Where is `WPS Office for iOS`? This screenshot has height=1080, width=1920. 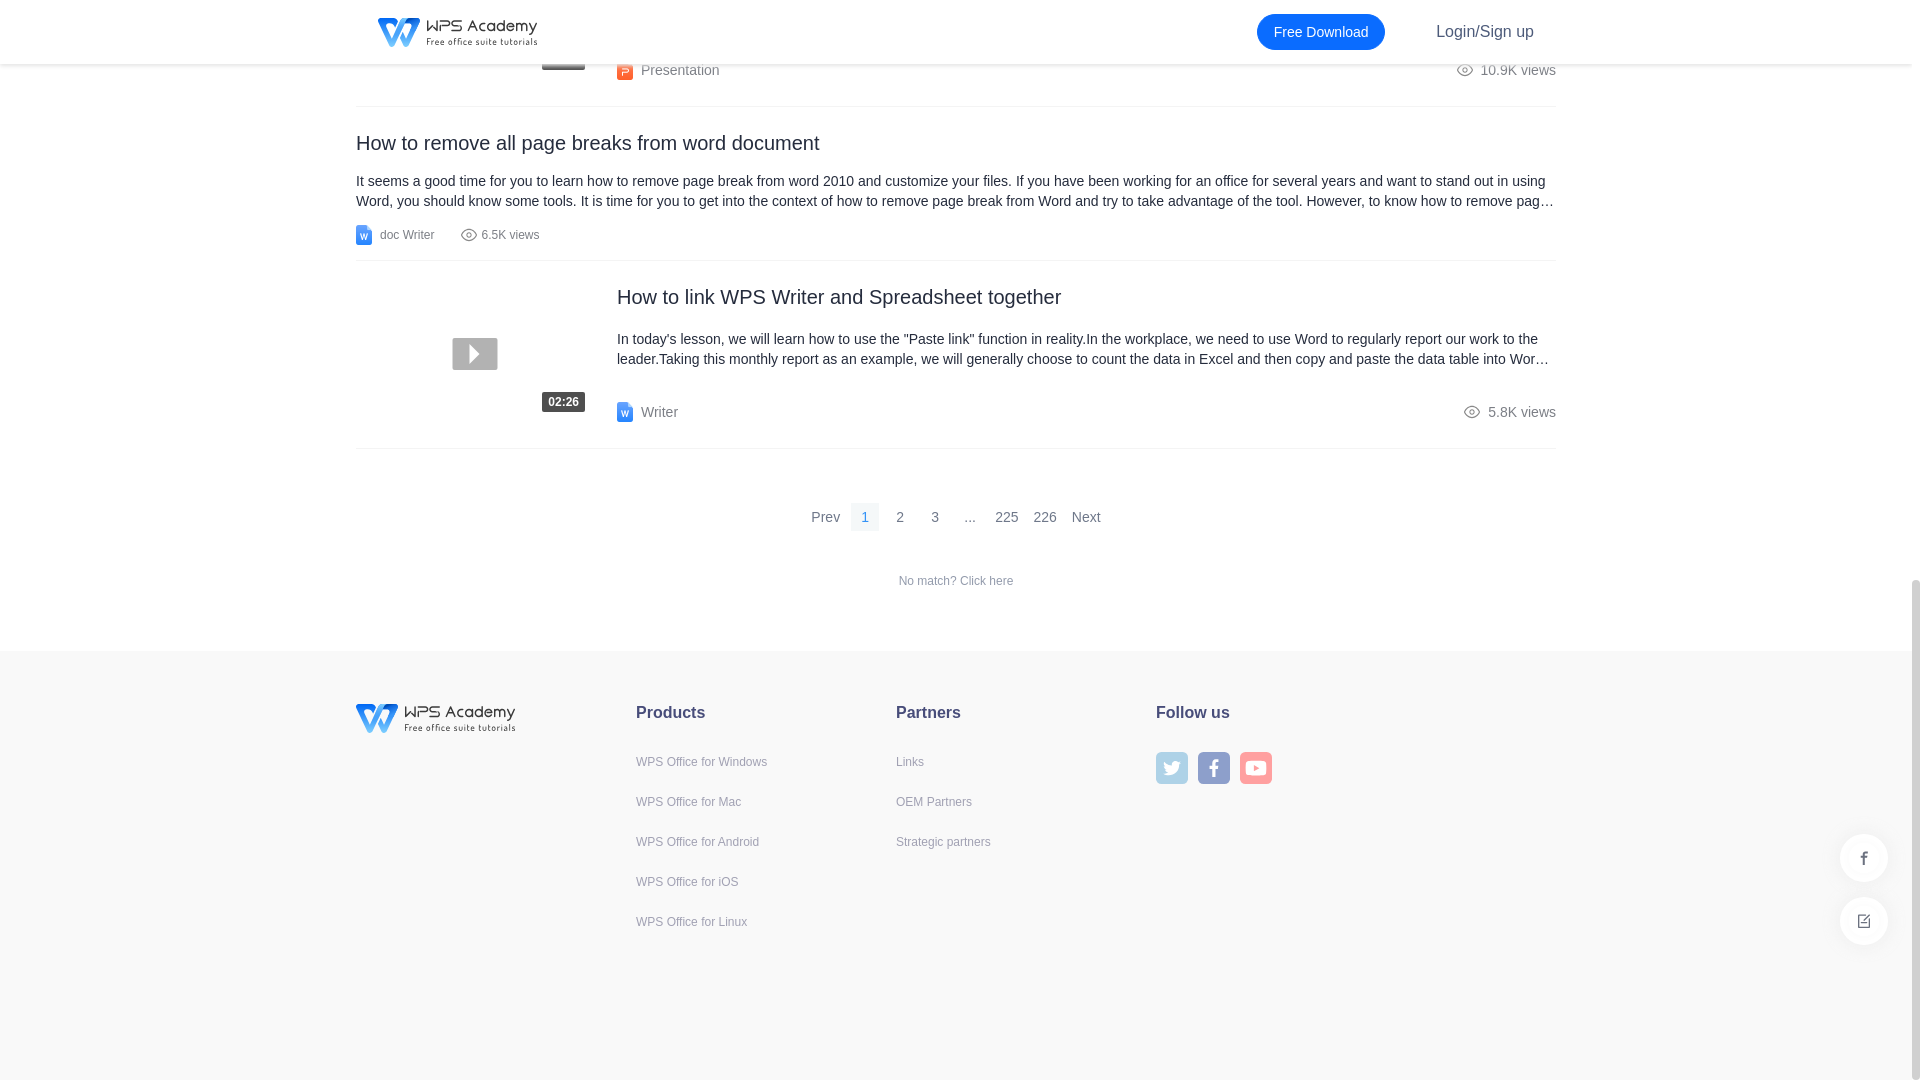
WPS Office for iOS is located at coordinates (1086, 517).